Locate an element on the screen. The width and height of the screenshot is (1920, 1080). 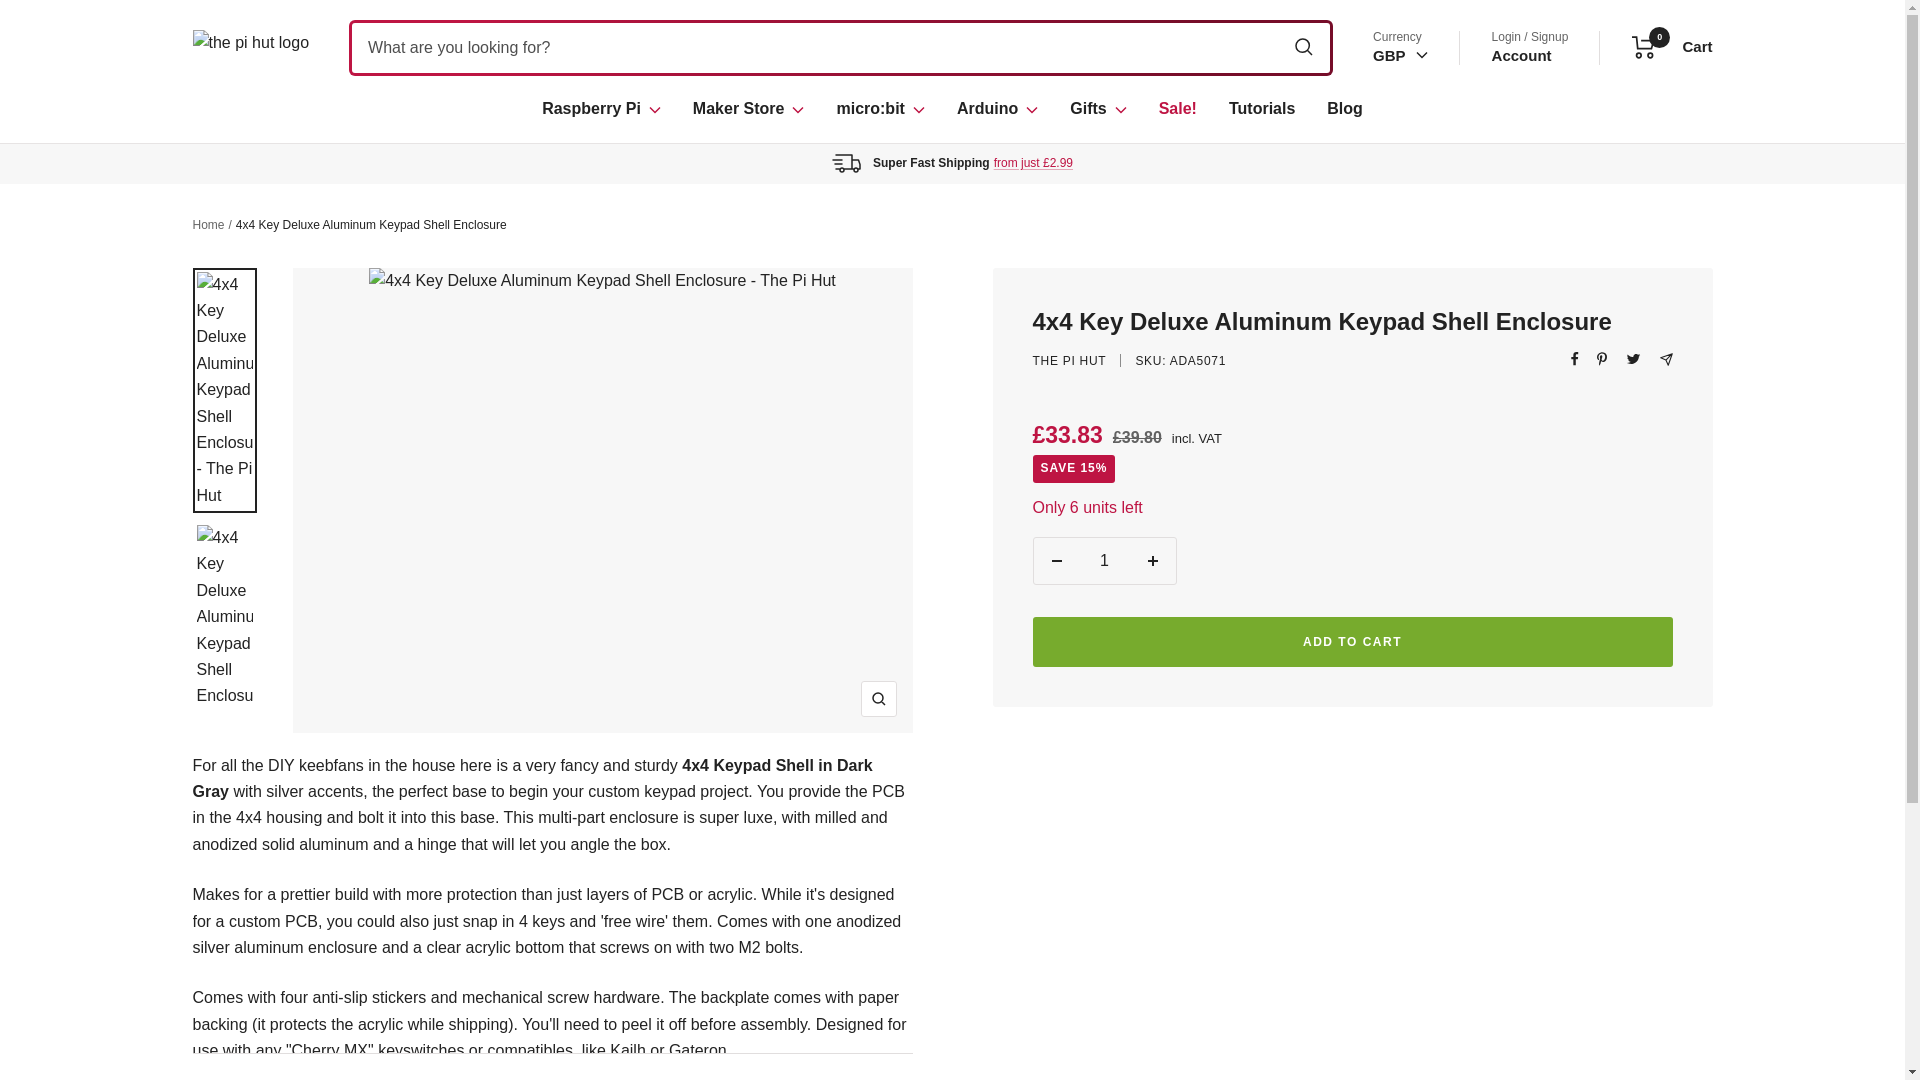
Maker Store is located at coordinates (600, 109).